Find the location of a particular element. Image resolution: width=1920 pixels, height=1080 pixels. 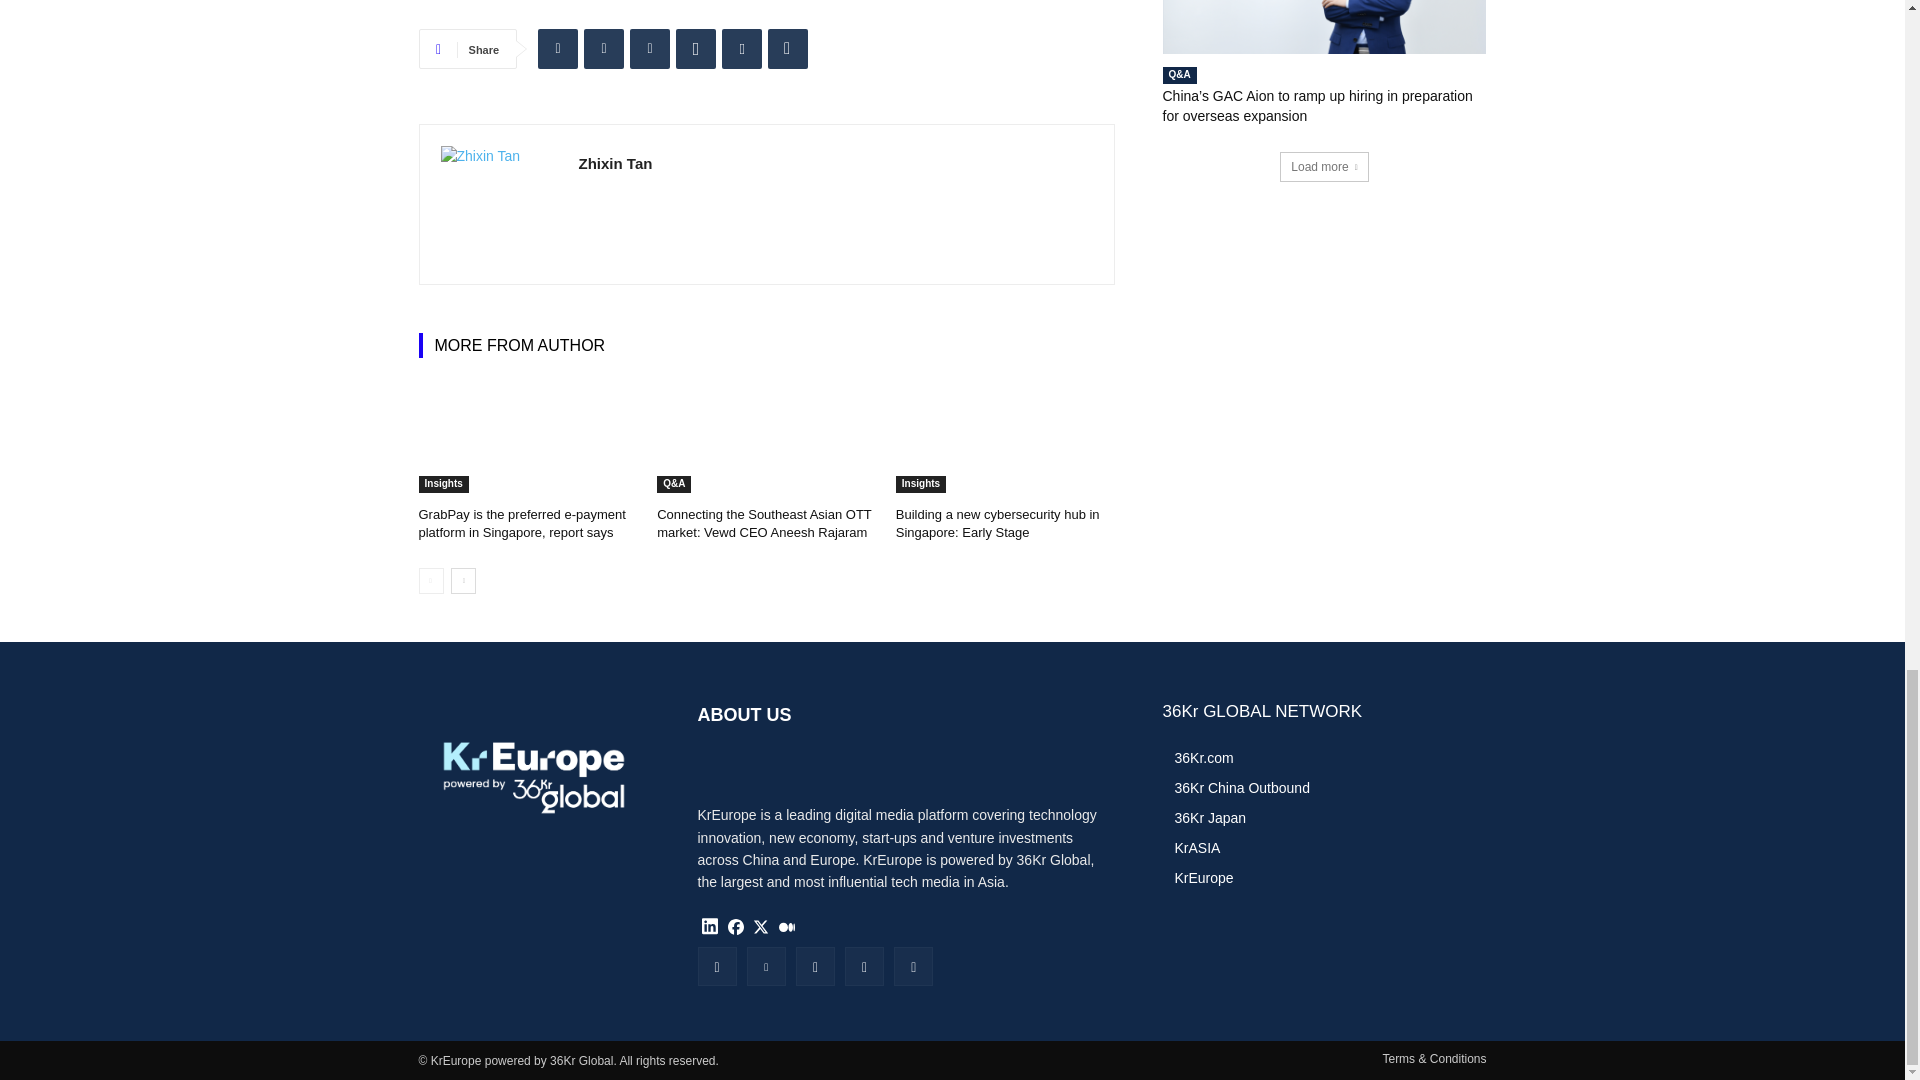

Zhixin Tan is located at coordinates (498, 204).